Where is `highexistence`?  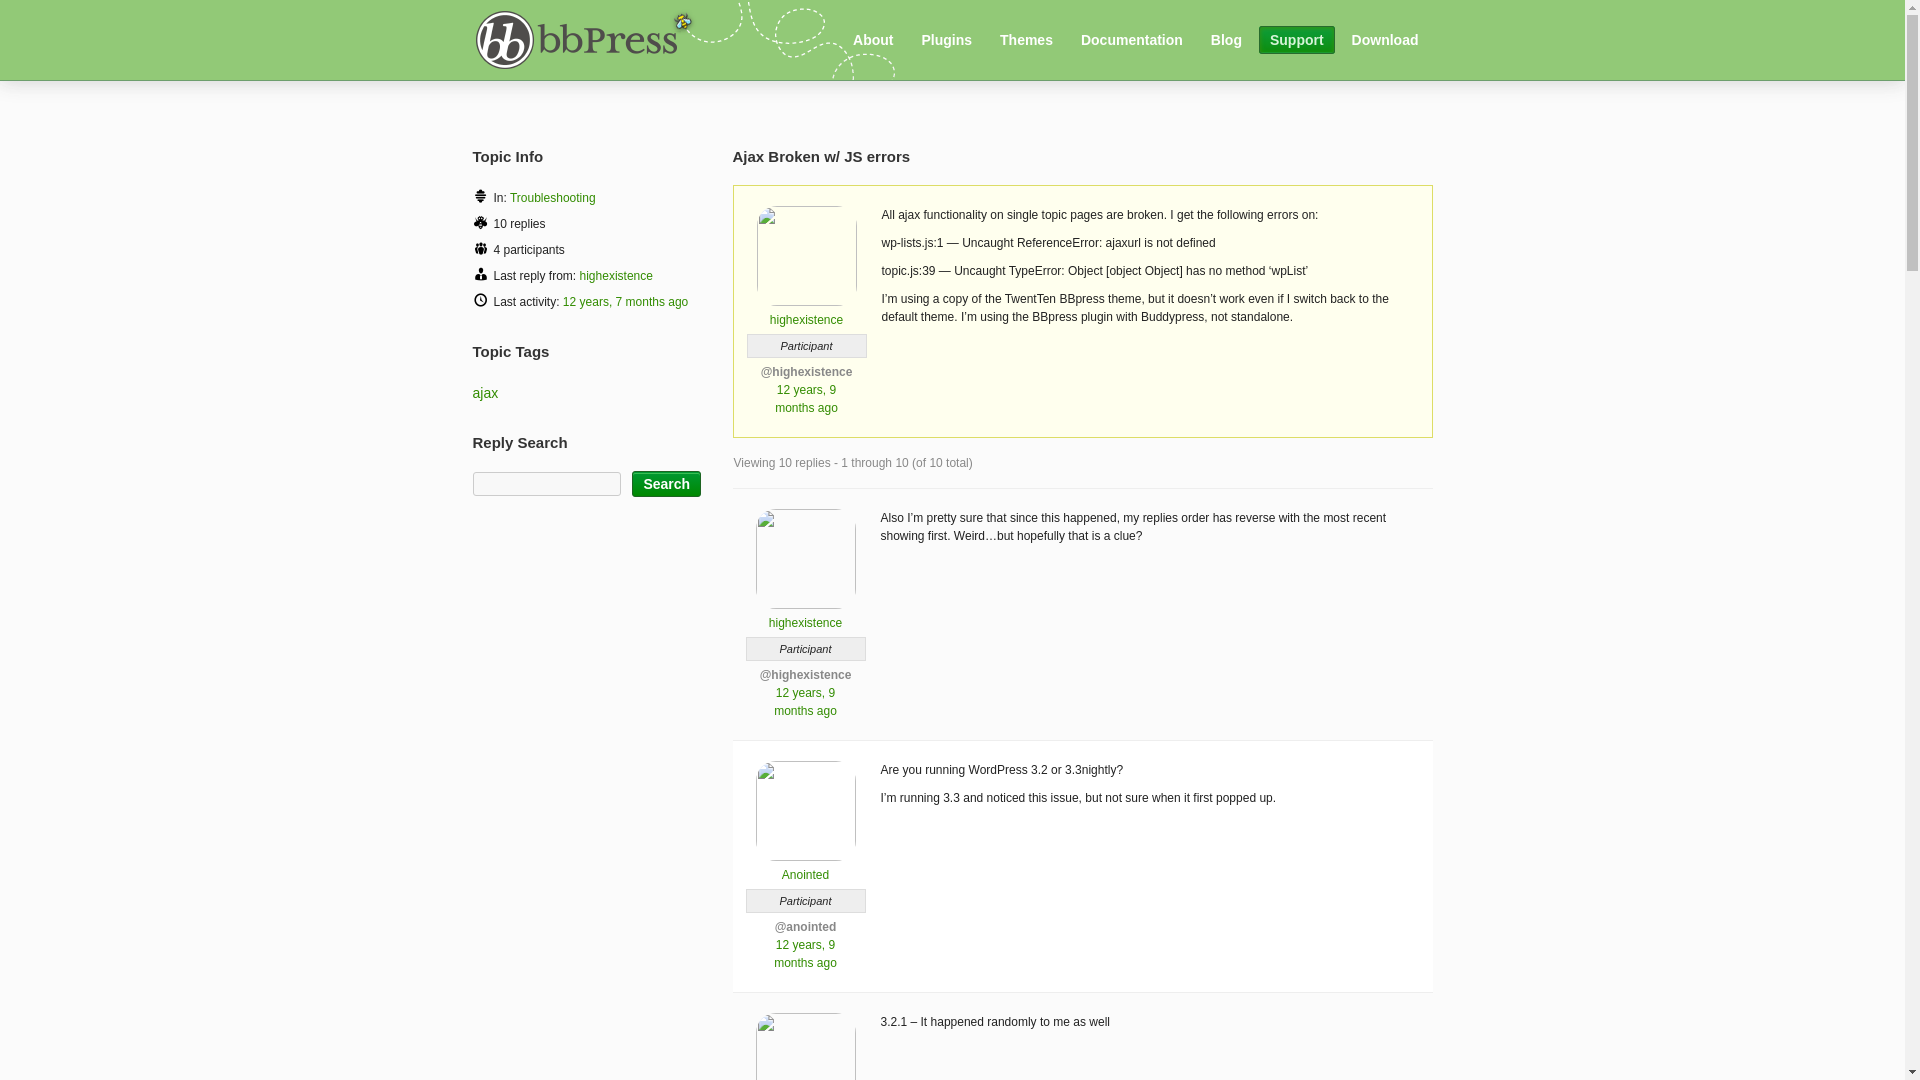
highexistence is located at coordinates (806, 312).